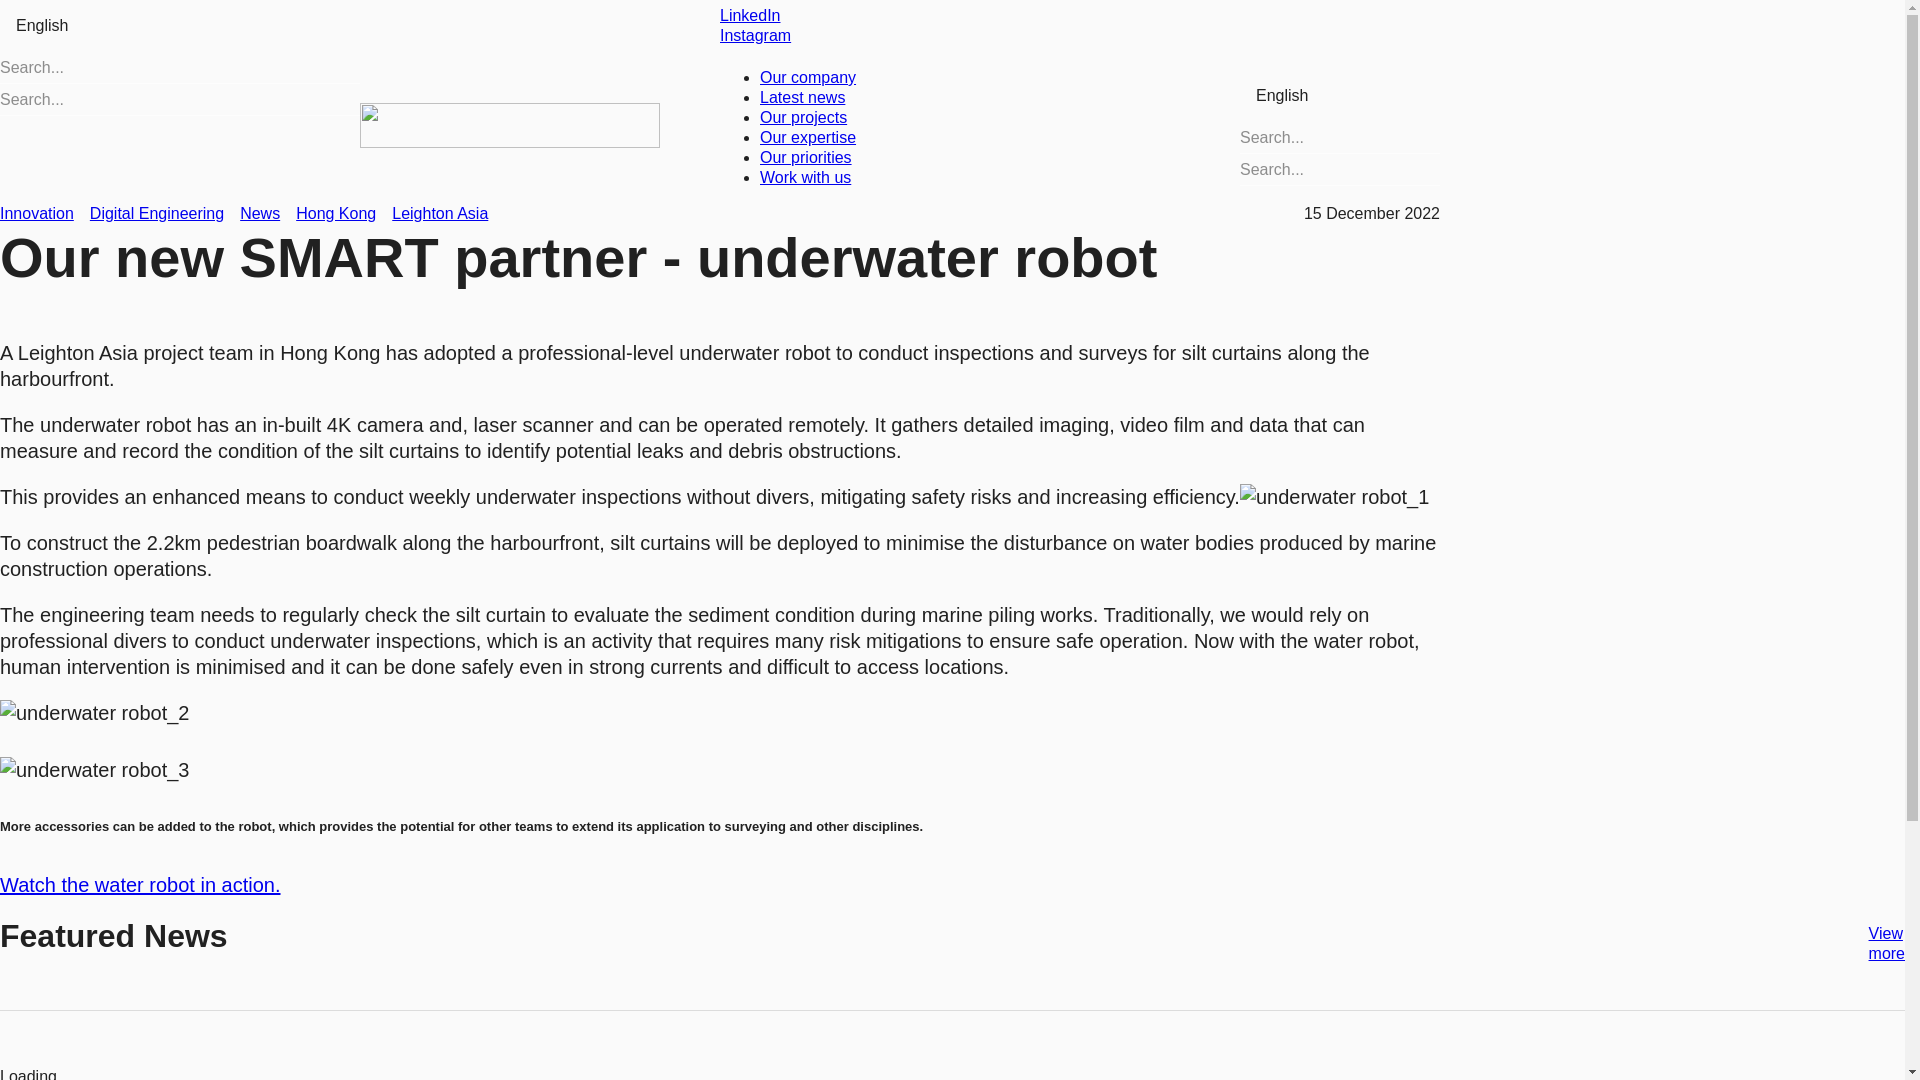  Describe the element at coordinates (803, 118) in the screenshot. I see `Our projects` at that location.